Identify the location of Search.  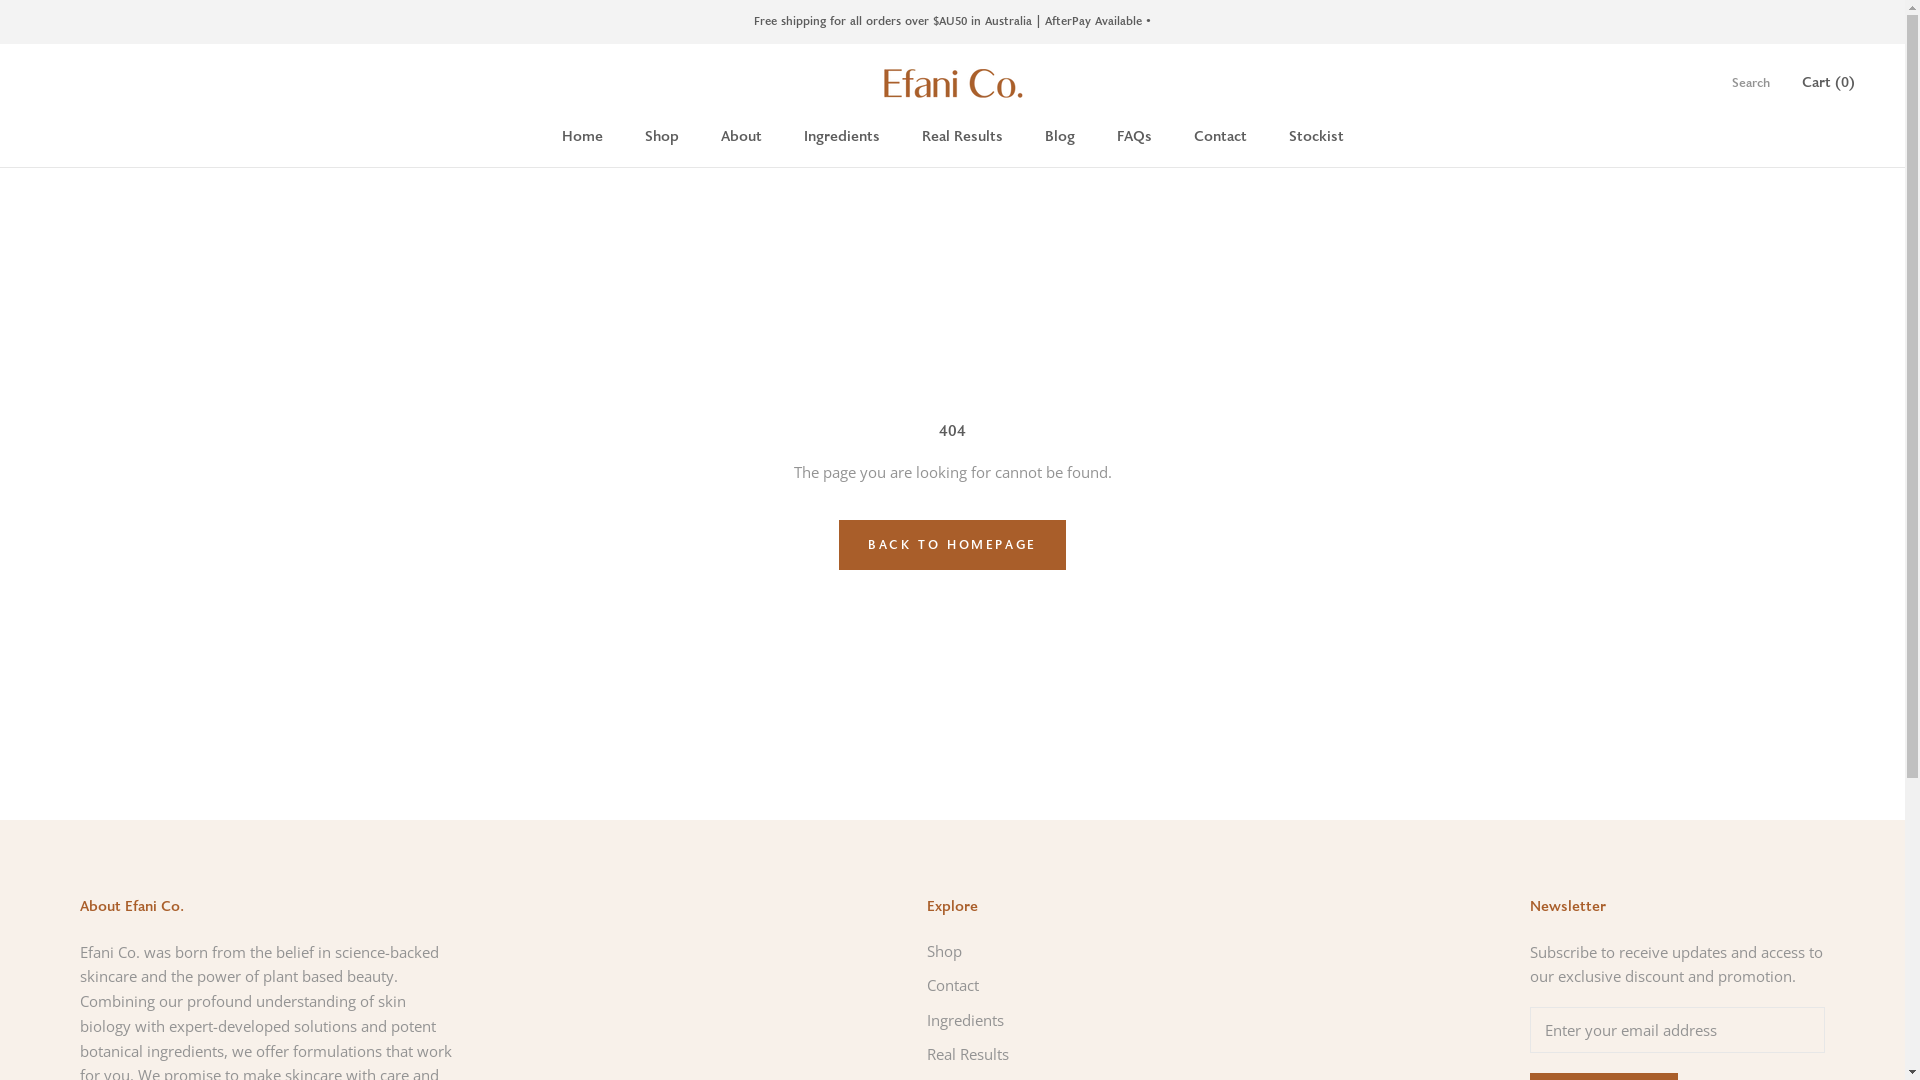
(1751, 84).